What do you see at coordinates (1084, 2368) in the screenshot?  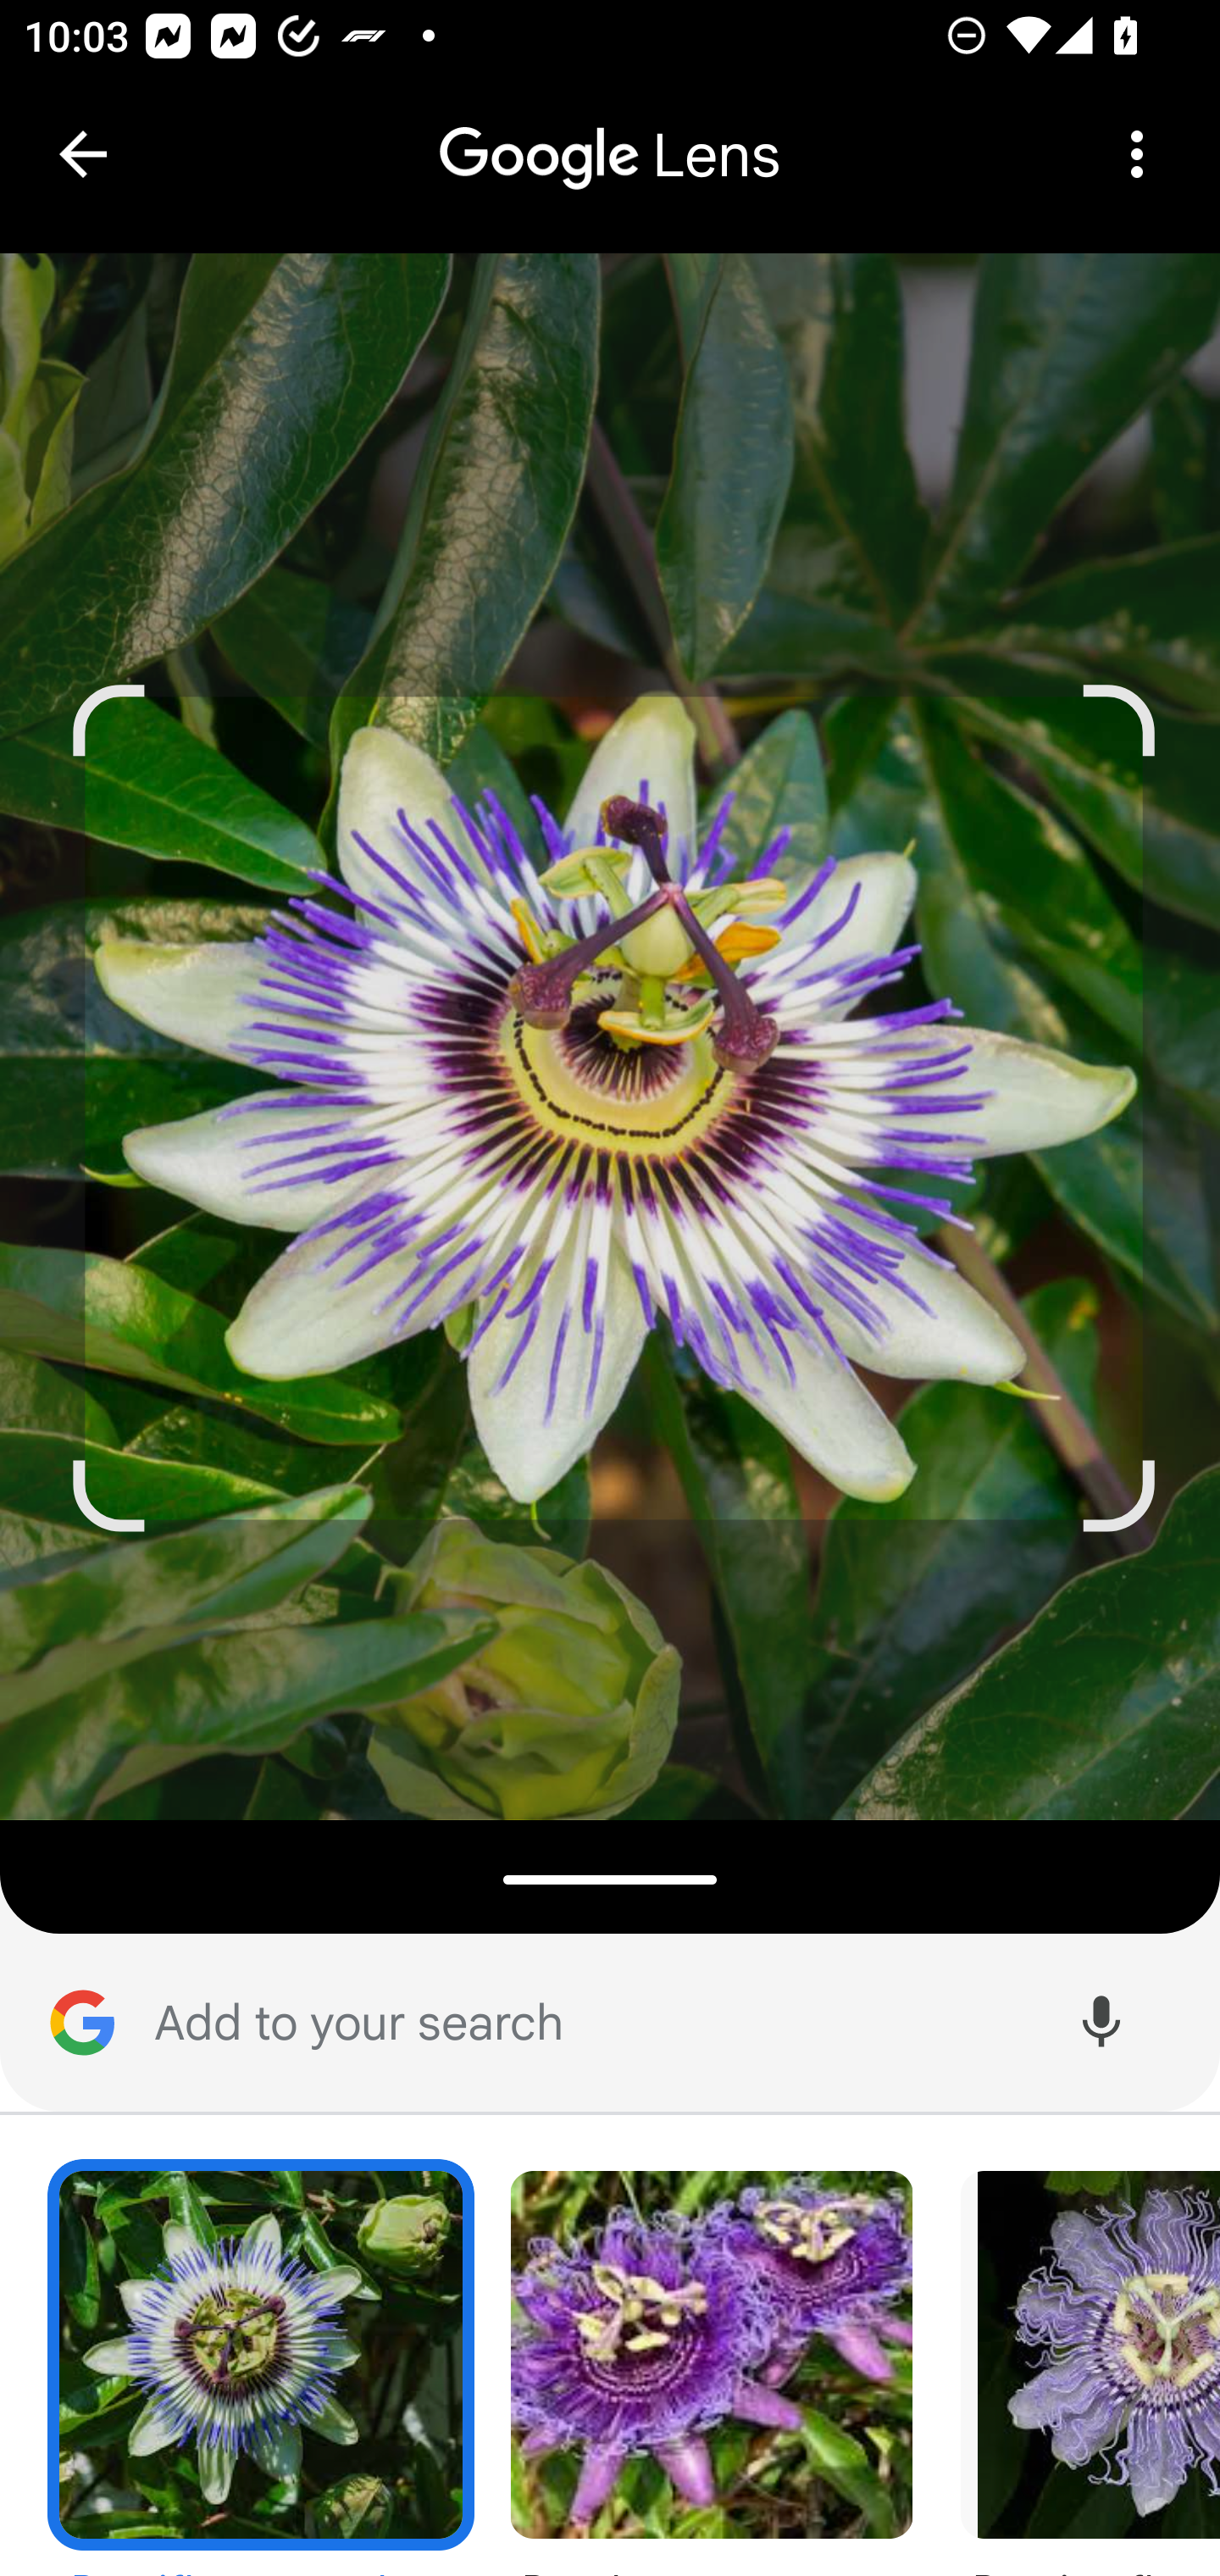 I see `Show results for Passion flowers` at bounding box center [1084, 2368].